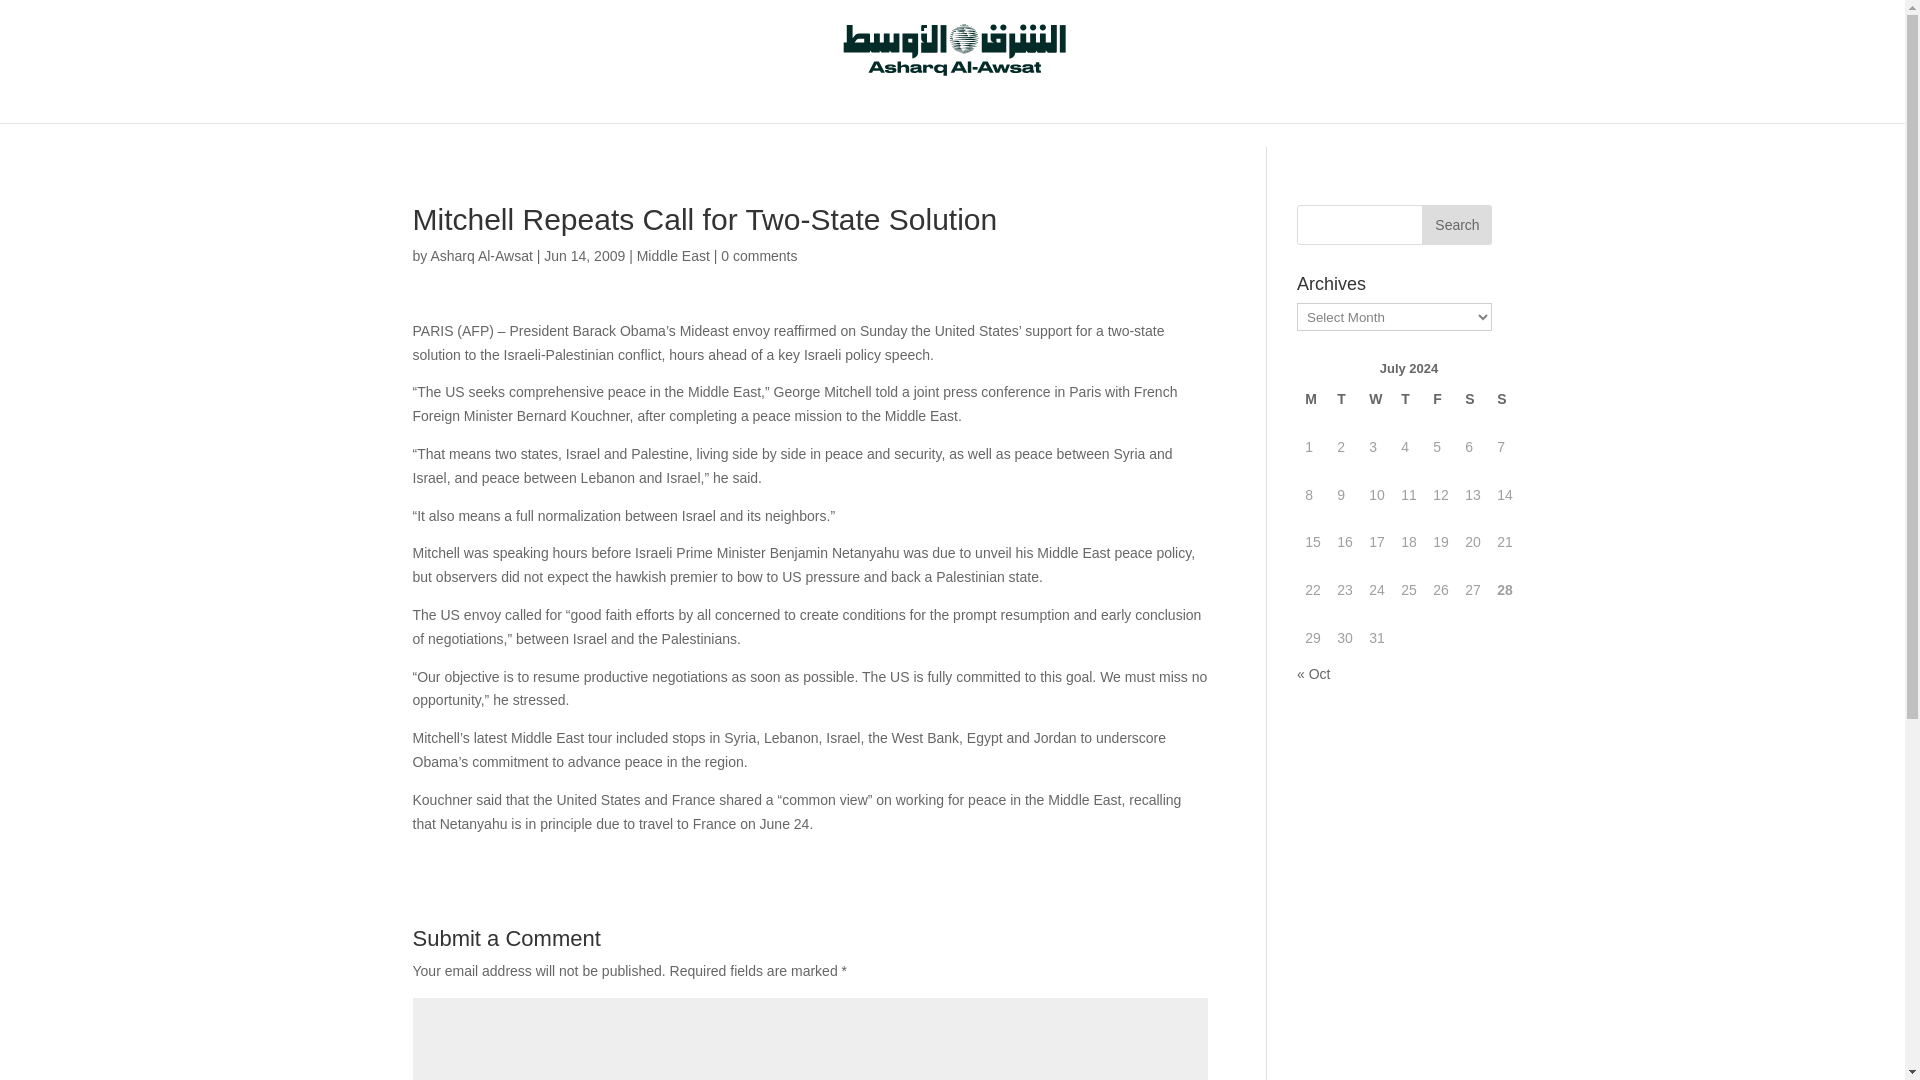  What do you see at coordinates (1312, 400) in the screenshot?
I see `Monday` at bounding box center [1312, 400].